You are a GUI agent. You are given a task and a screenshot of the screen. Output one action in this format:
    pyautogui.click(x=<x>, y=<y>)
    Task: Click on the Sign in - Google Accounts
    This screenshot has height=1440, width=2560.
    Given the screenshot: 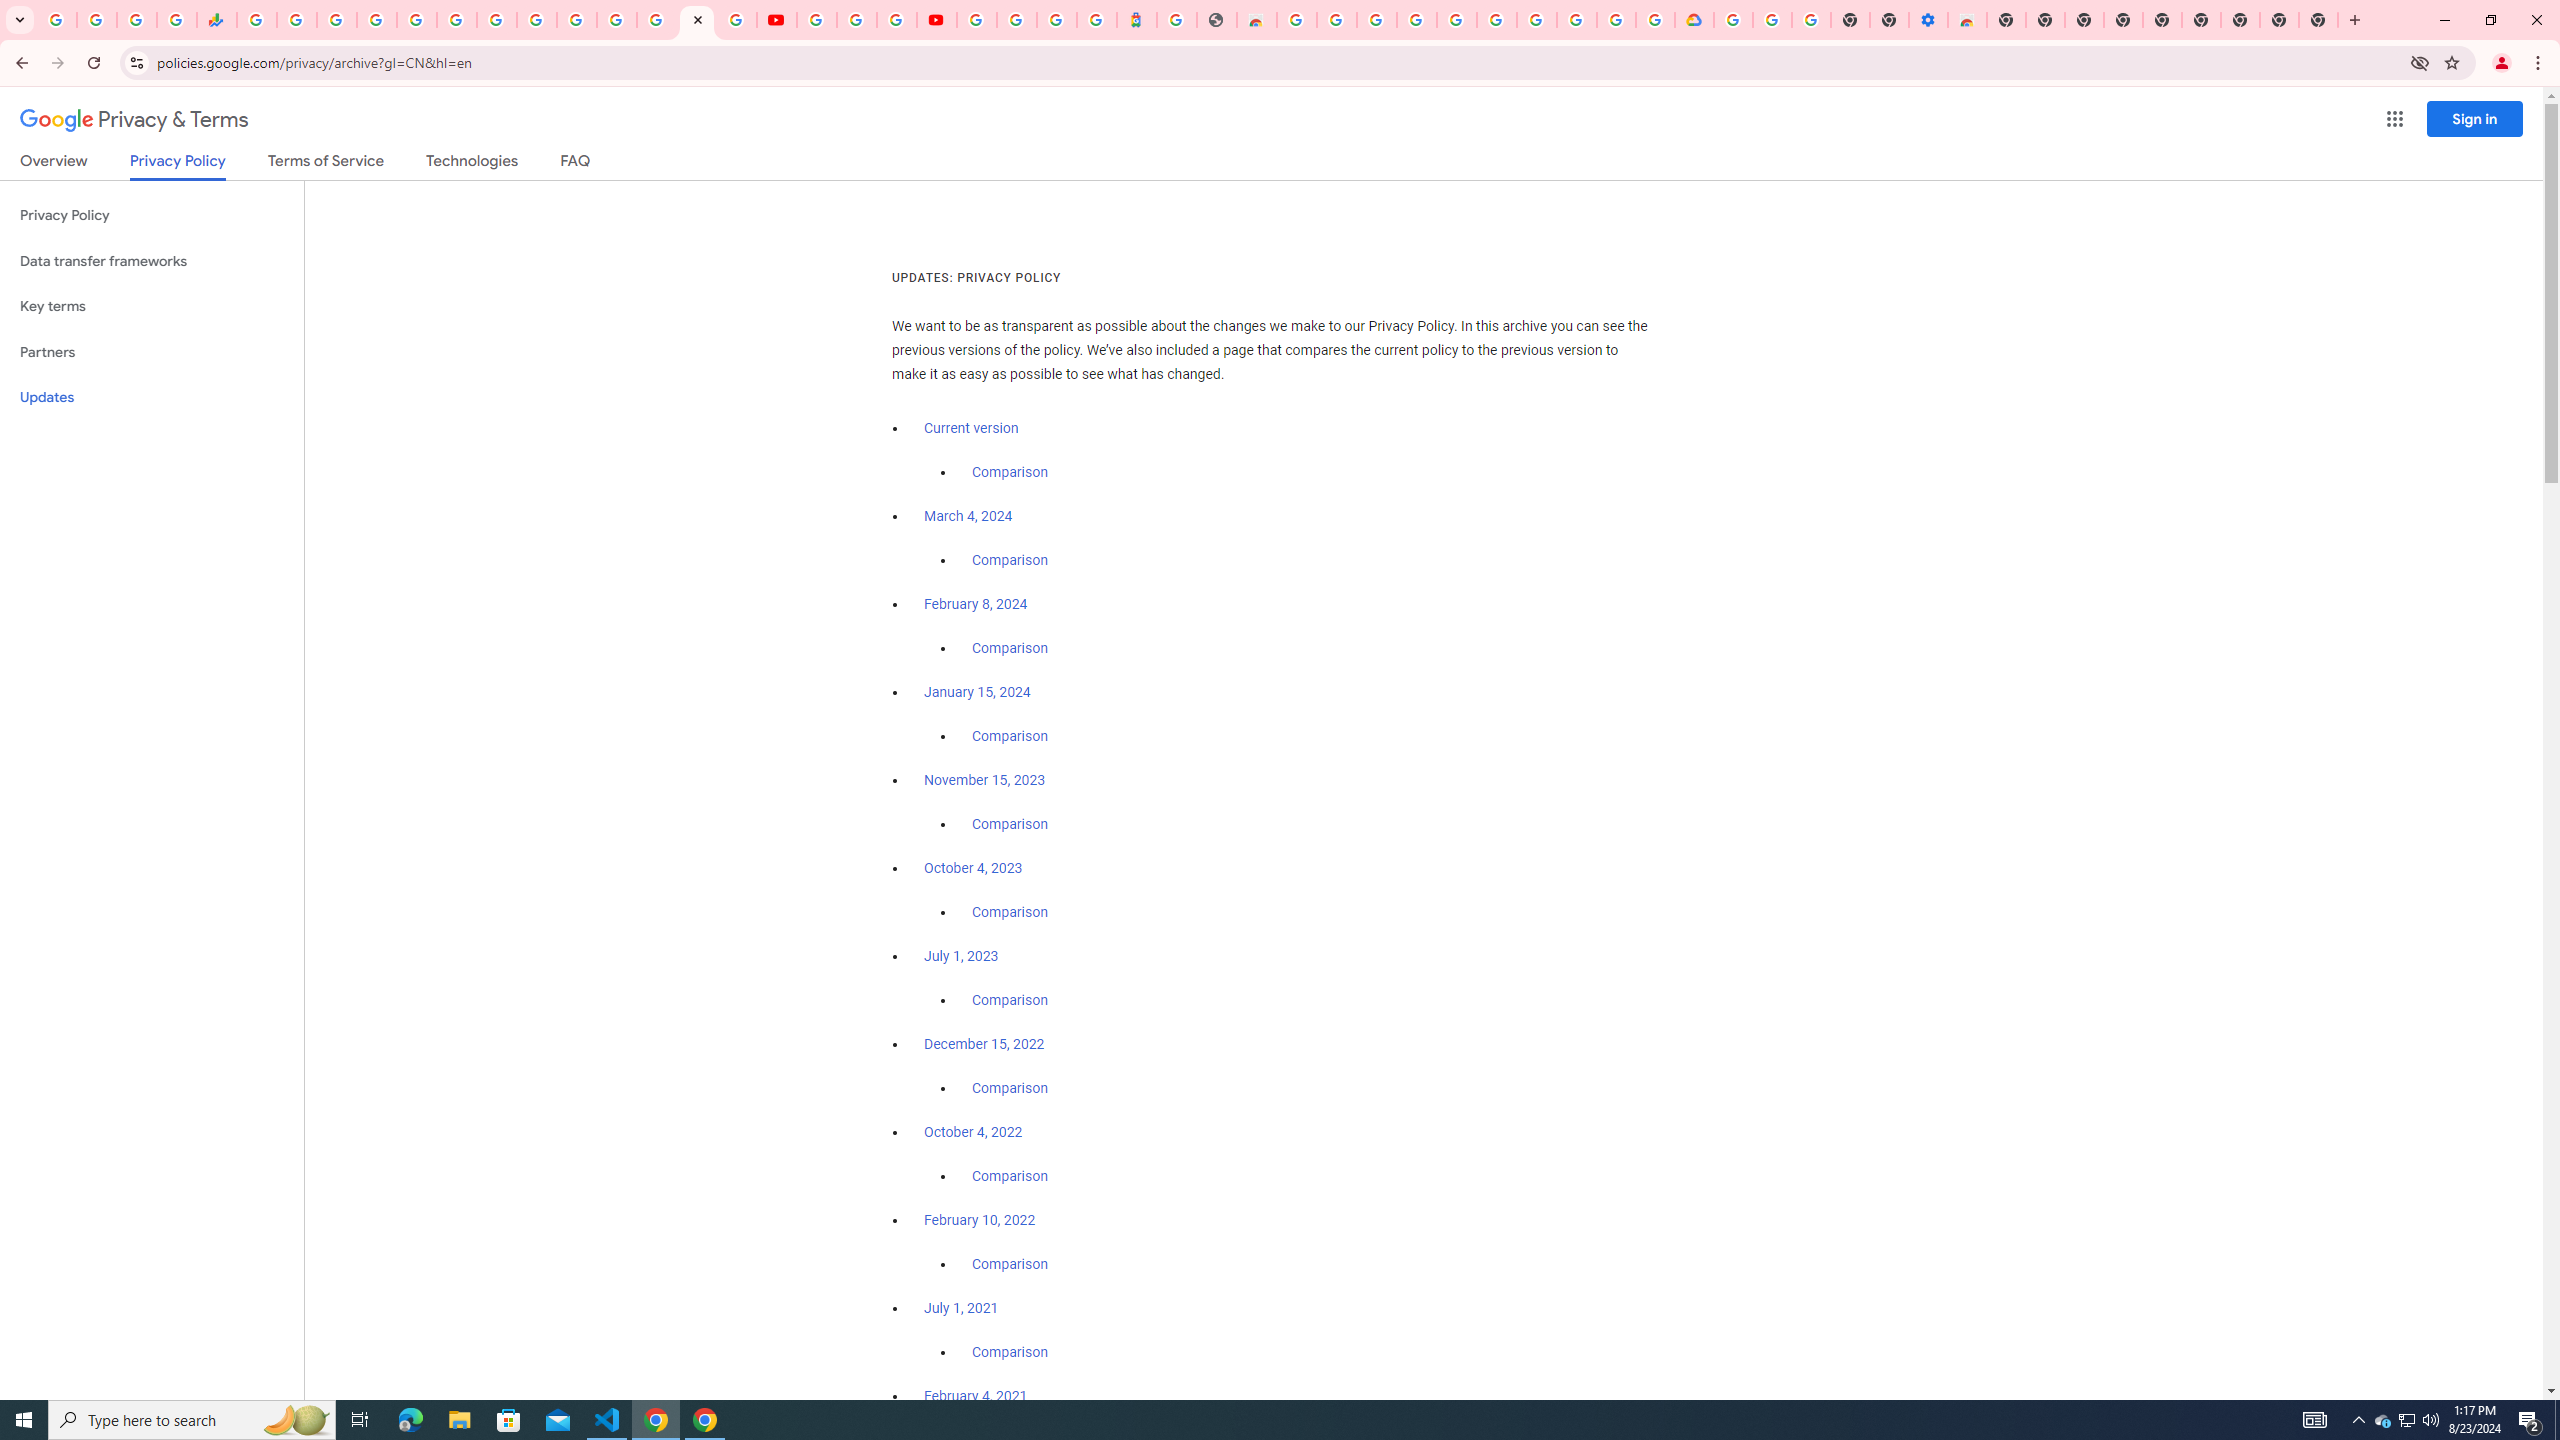 What is the action you would take?
    pyautogui.click(x=576, y=20)
    